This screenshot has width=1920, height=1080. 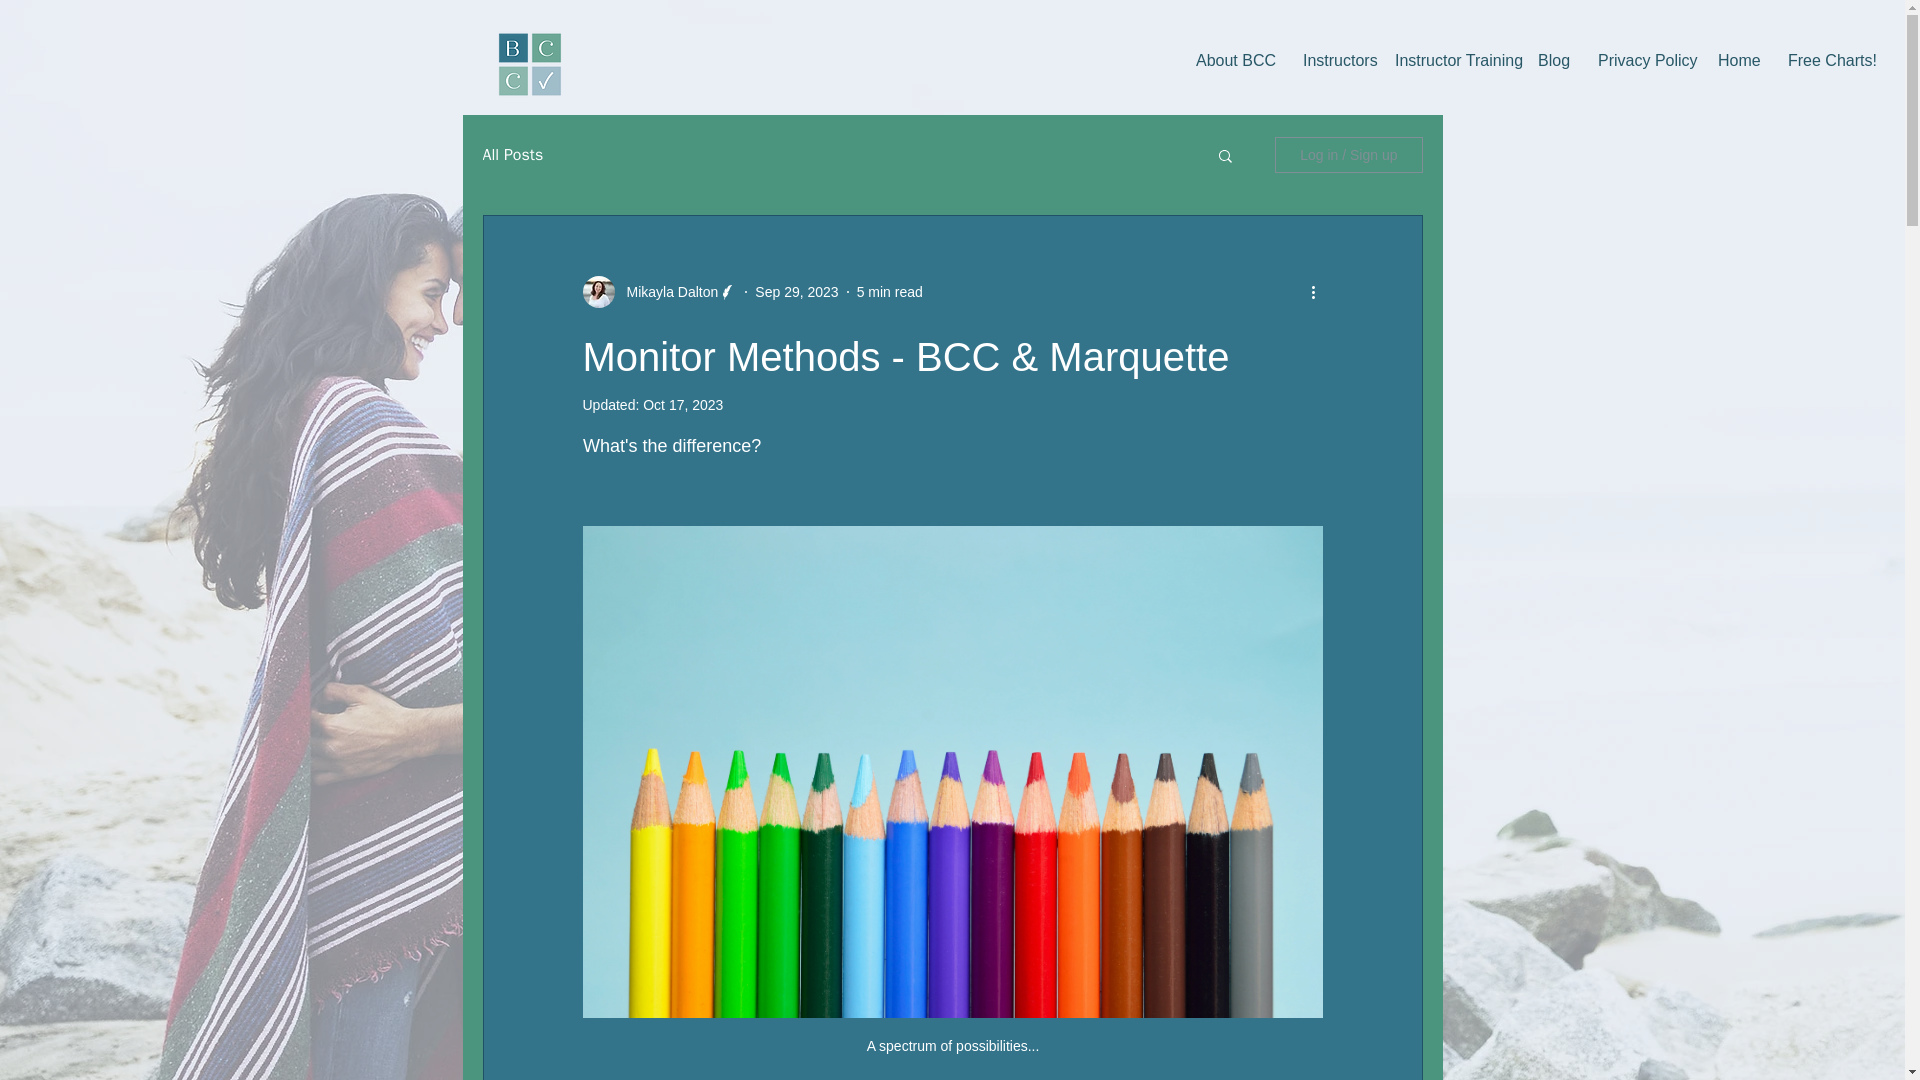 I want to click on All Posts, so click(x=512, y=154).